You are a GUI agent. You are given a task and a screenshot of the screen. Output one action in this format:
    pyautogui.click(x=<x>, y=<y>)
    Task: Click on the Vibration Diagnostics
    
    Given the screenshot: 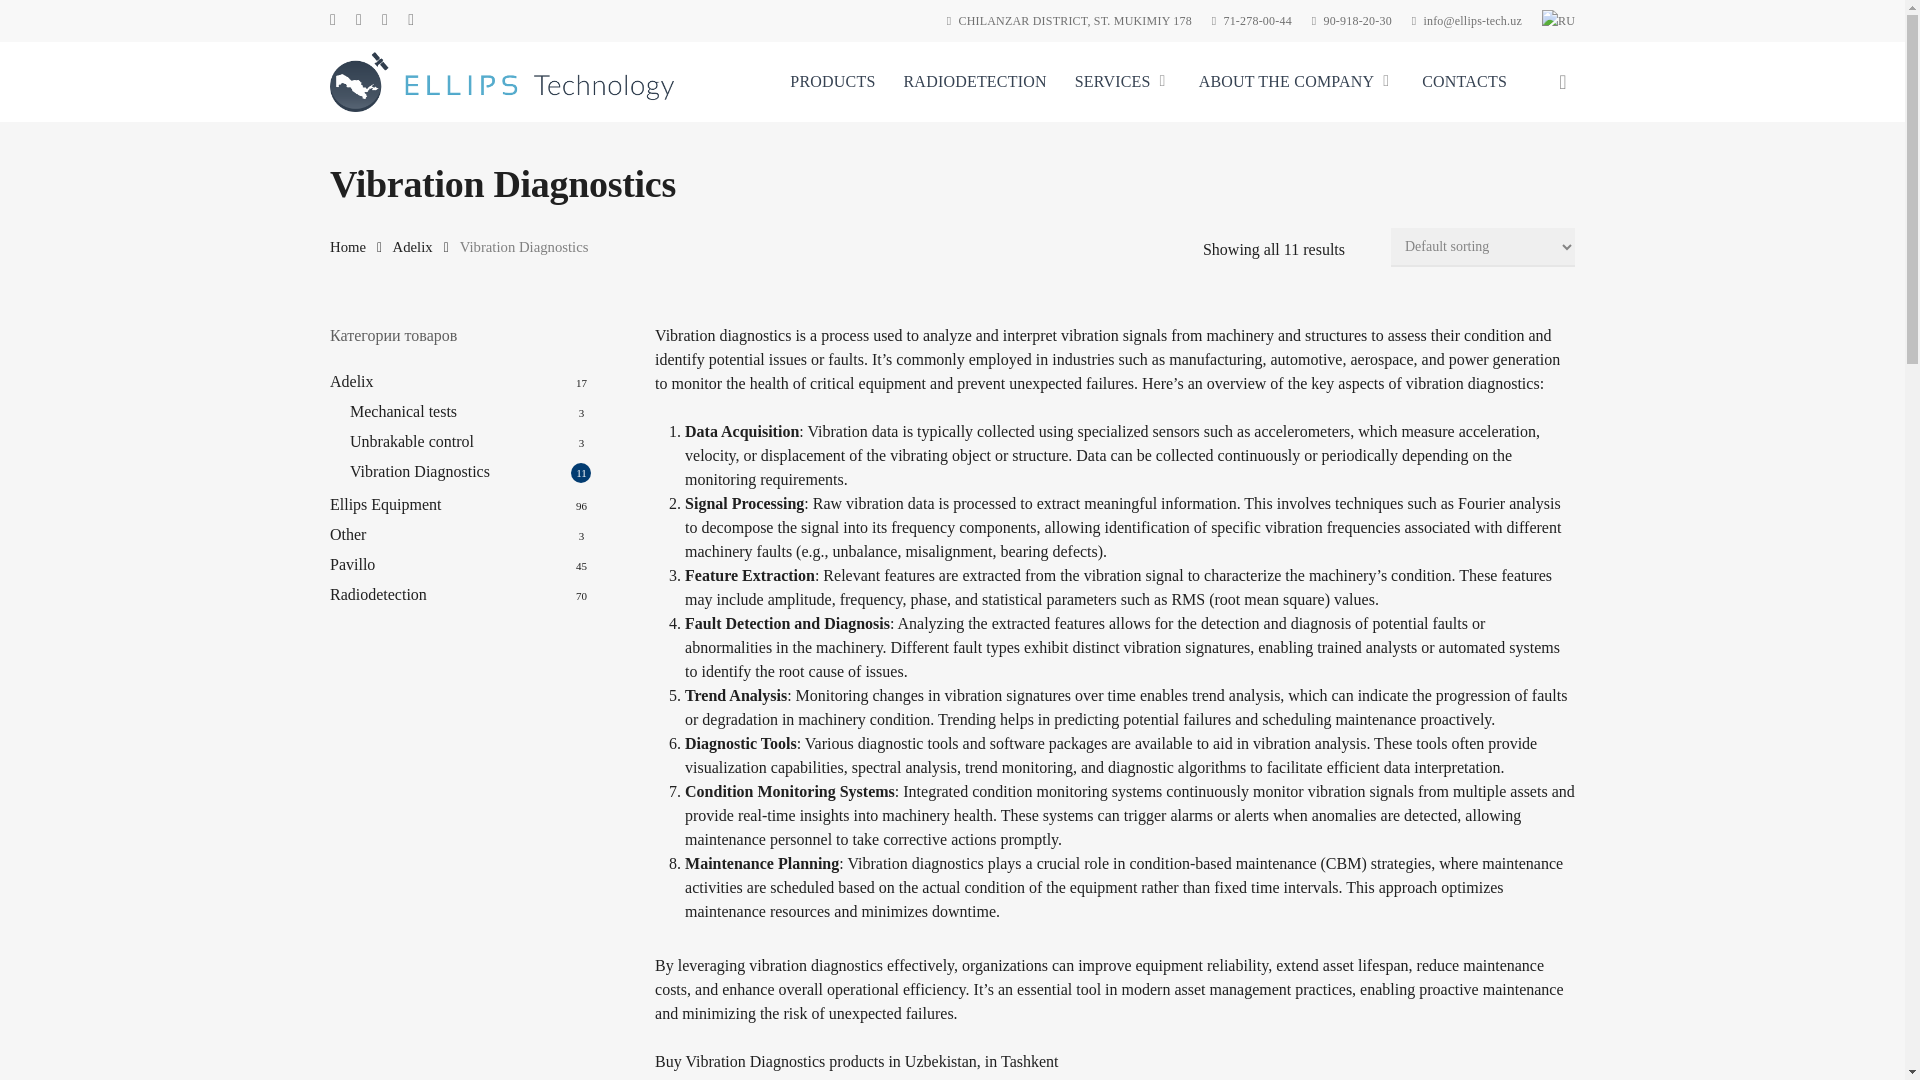 What is the action you would take?
    pyautogui.click(x=470, y=472)
    